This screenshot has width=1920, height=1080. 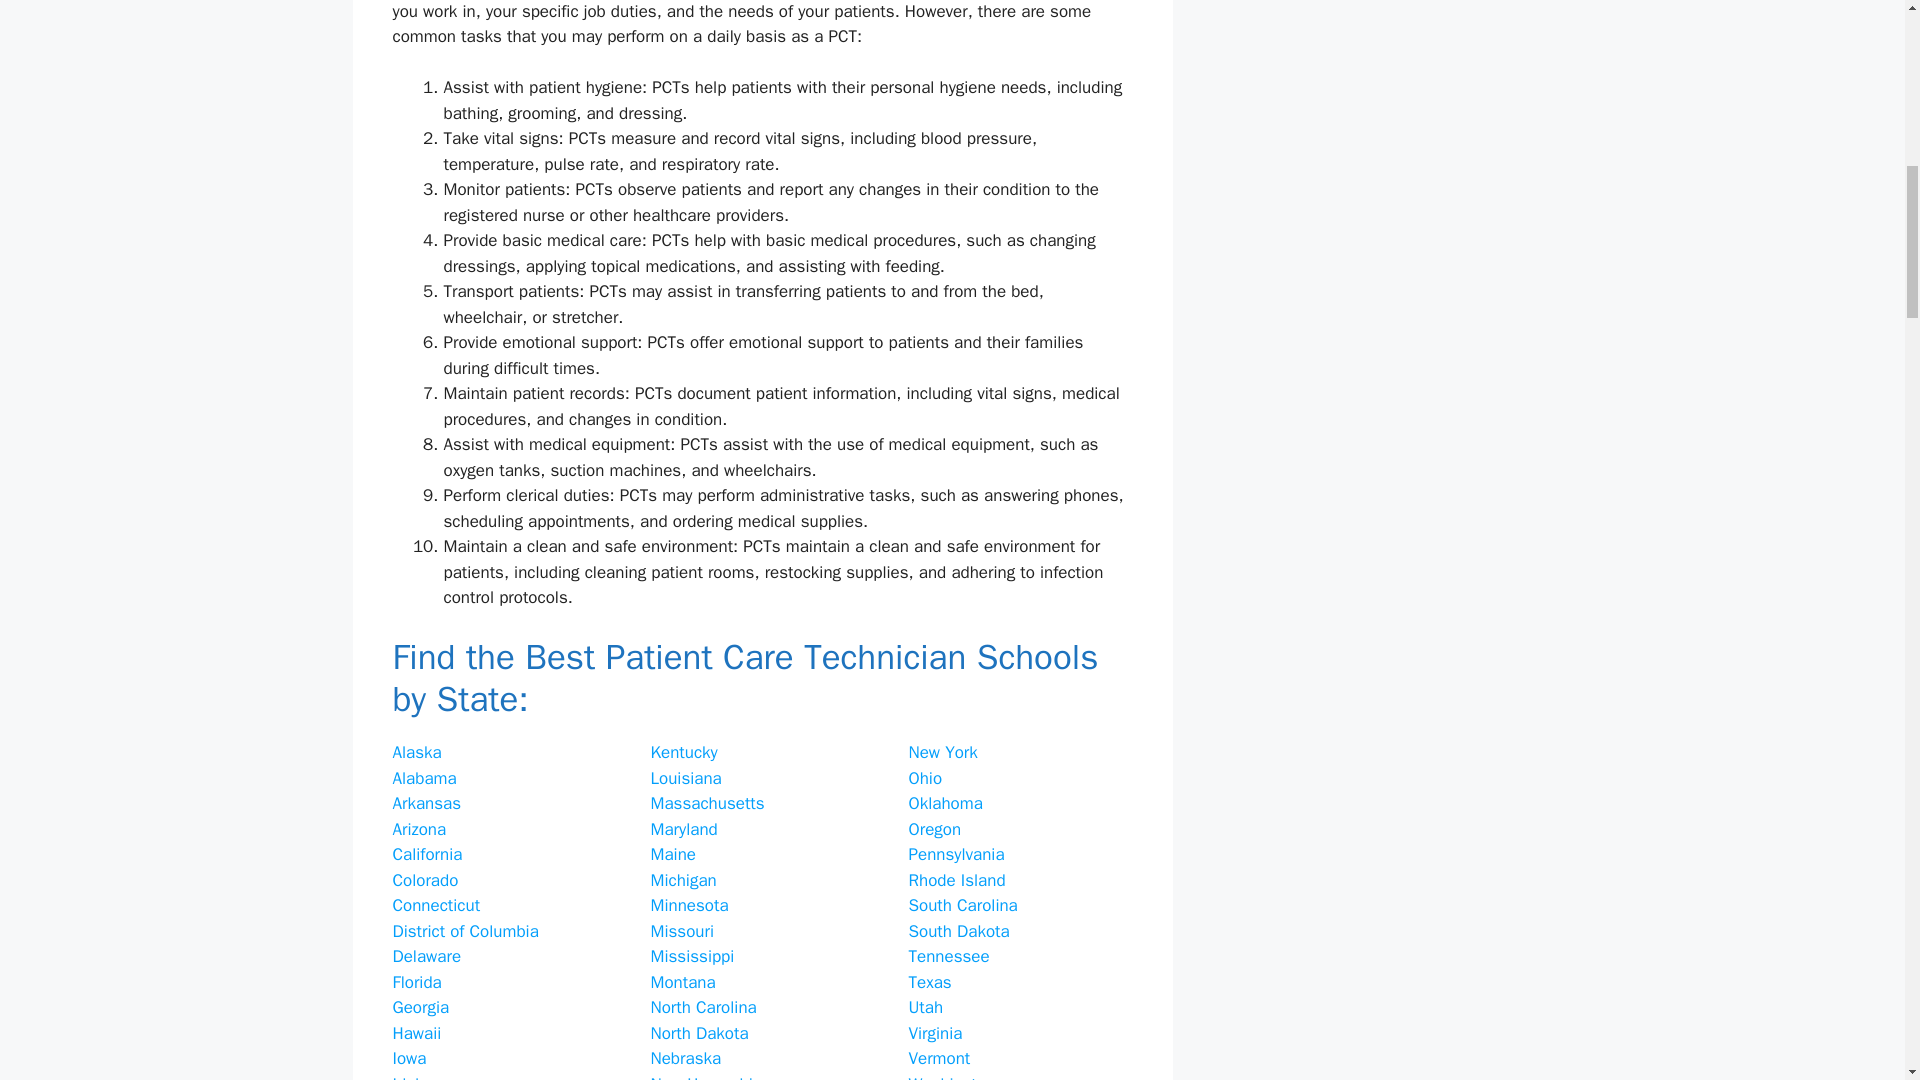 What do you see at coordinates (686, 1058) in the screenshot?
I see `Nebraska` at bounding box center [686, 1058].